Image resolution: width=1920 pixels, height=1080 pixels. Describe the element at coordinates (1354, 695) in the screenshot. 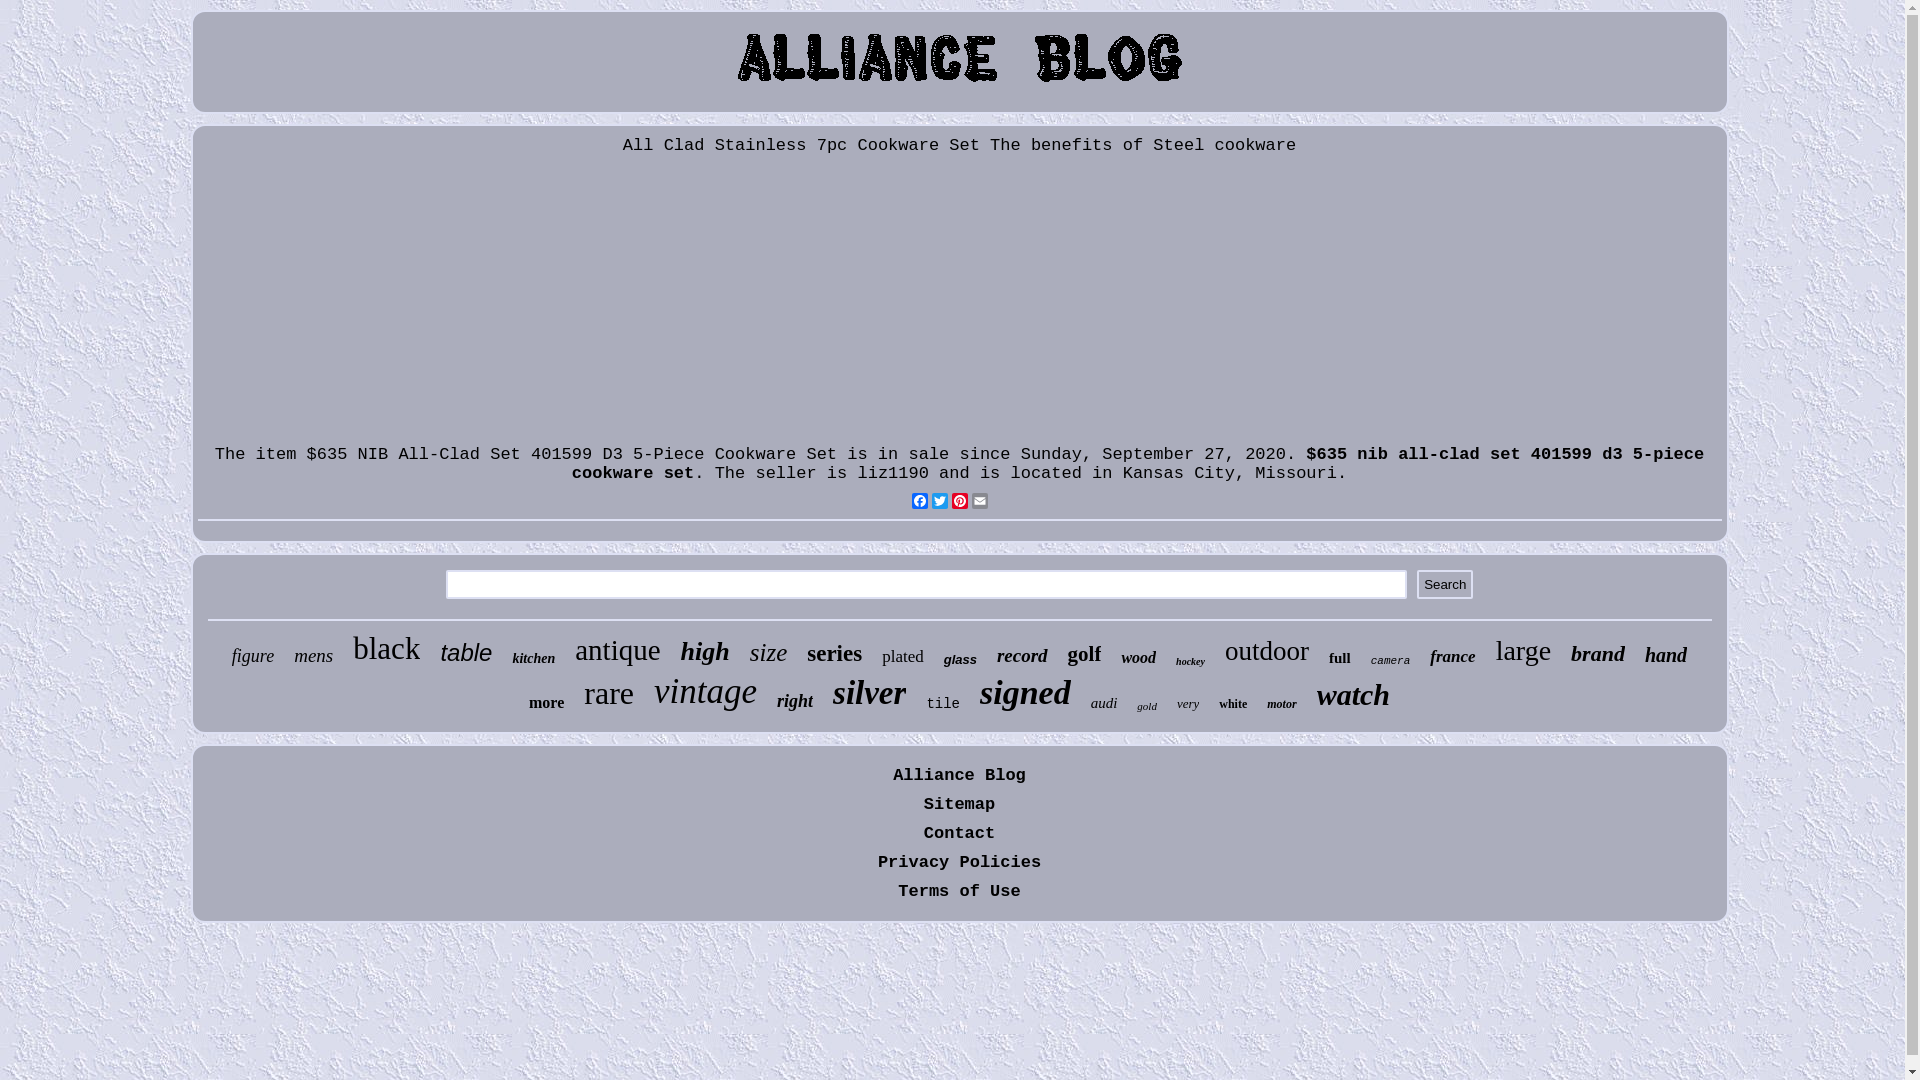

I see `watch` at that location.